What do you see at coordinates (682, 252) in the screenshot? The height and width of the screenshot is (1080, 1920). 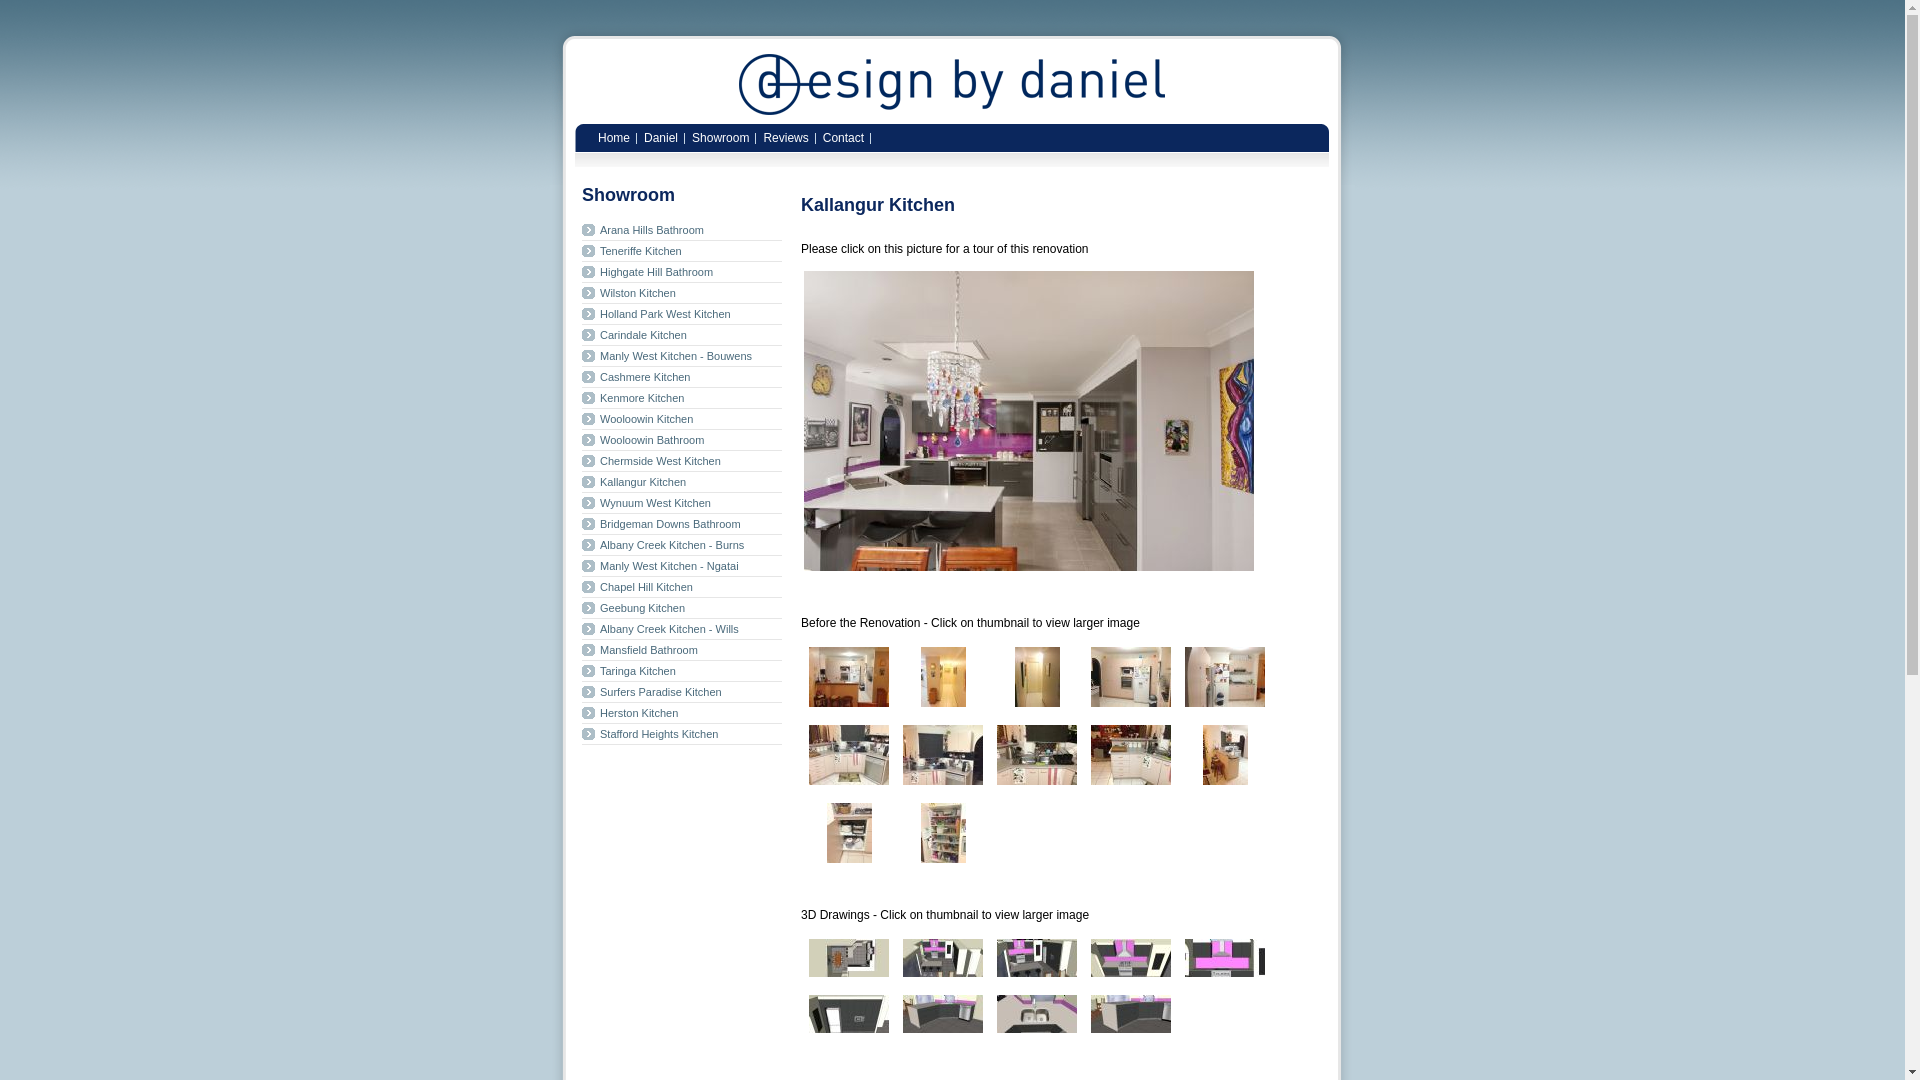 I see `Teneriffe Kitchen` at bounding box center [682, 252].